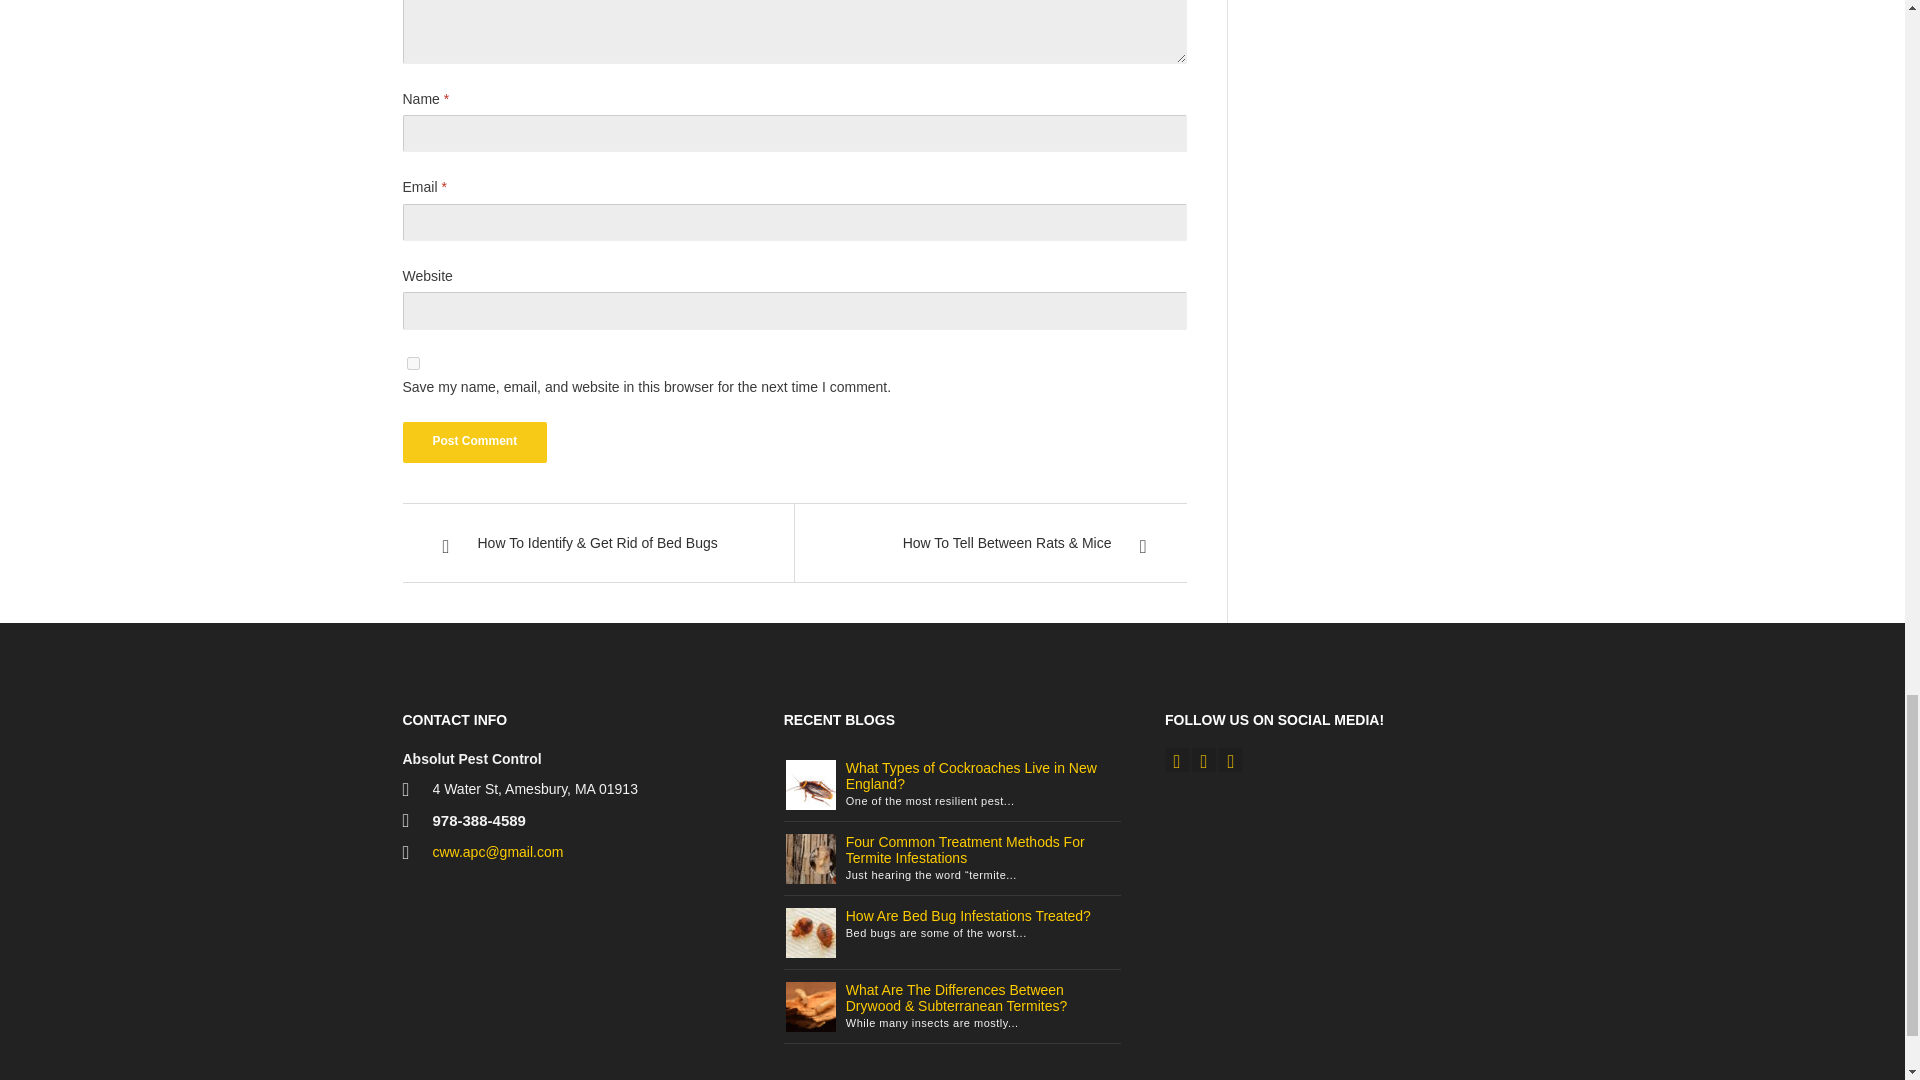 The image size is (1920, 1080). I want to click on How Are Bed Bug Infestations Treated?, so click(810, 932).